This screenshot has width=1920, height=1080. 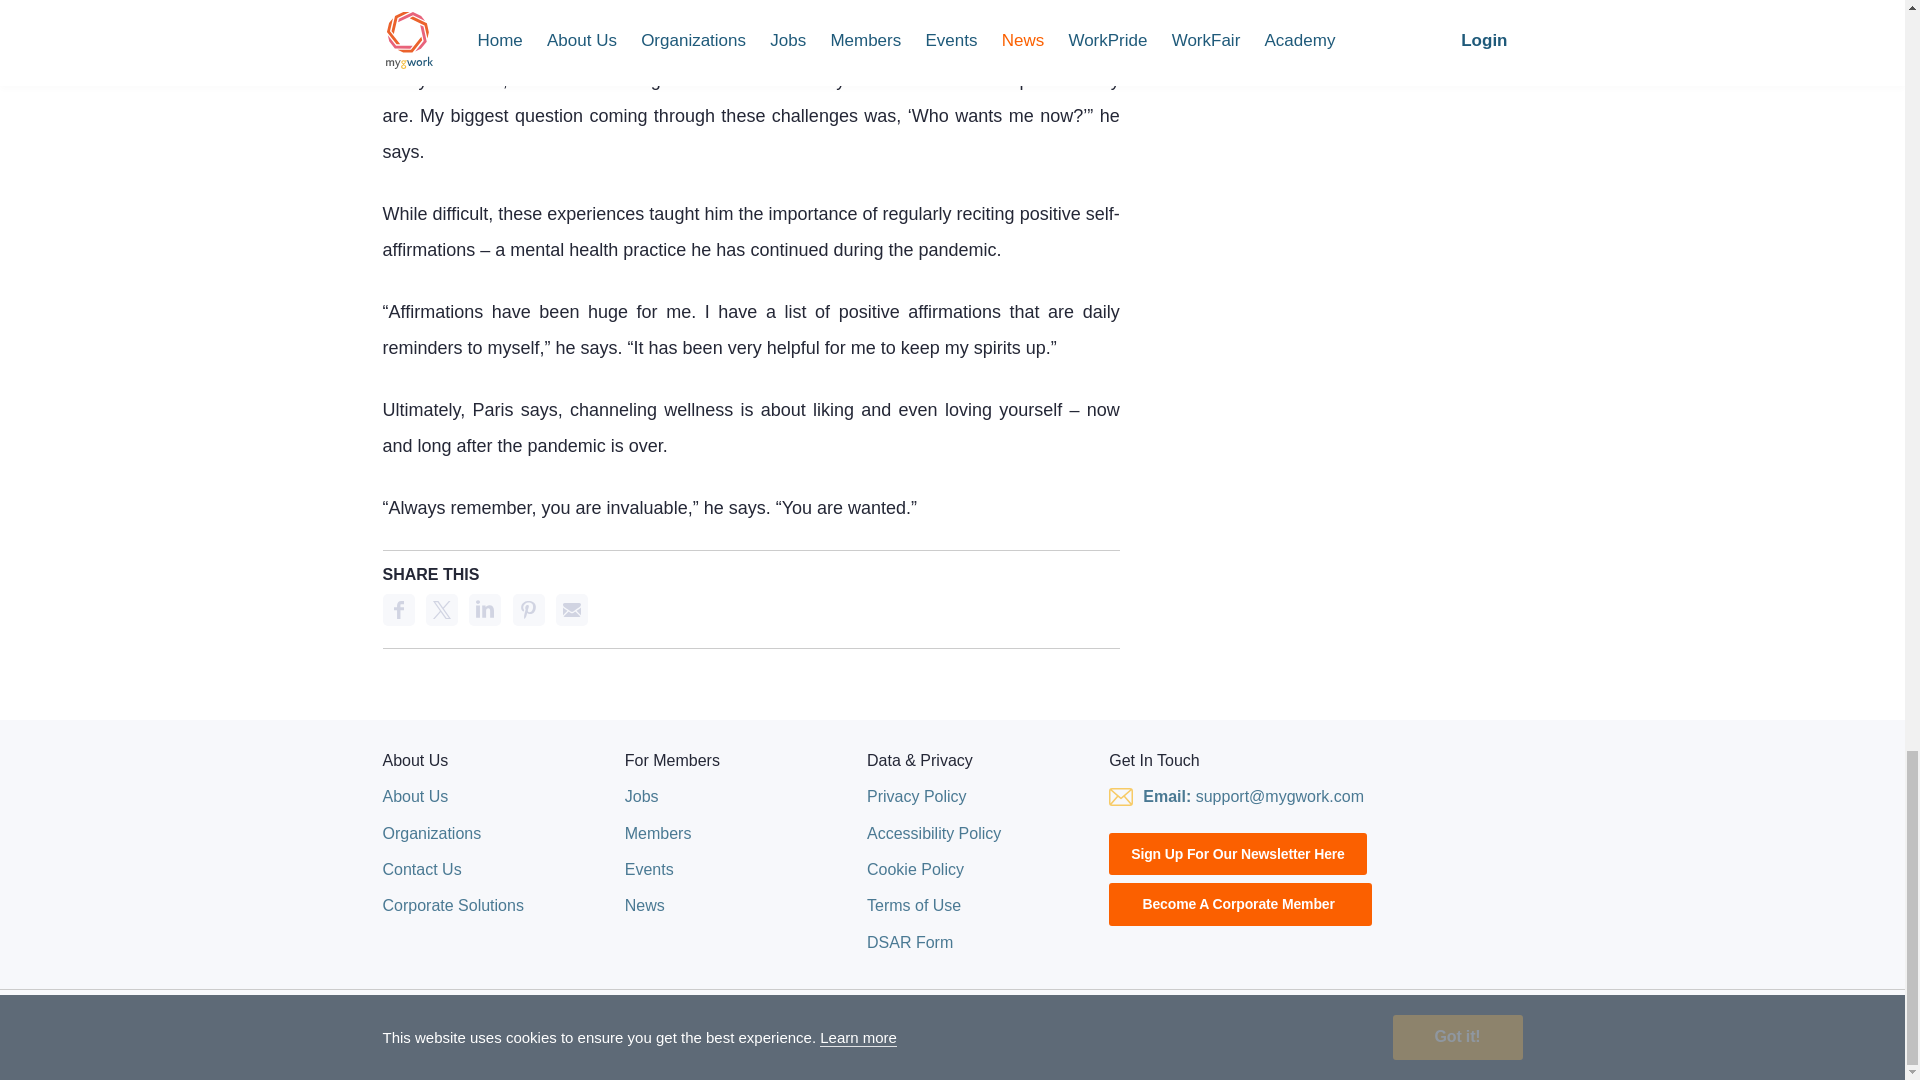 I want to click on Linkedin, so click(x=484, y=610).